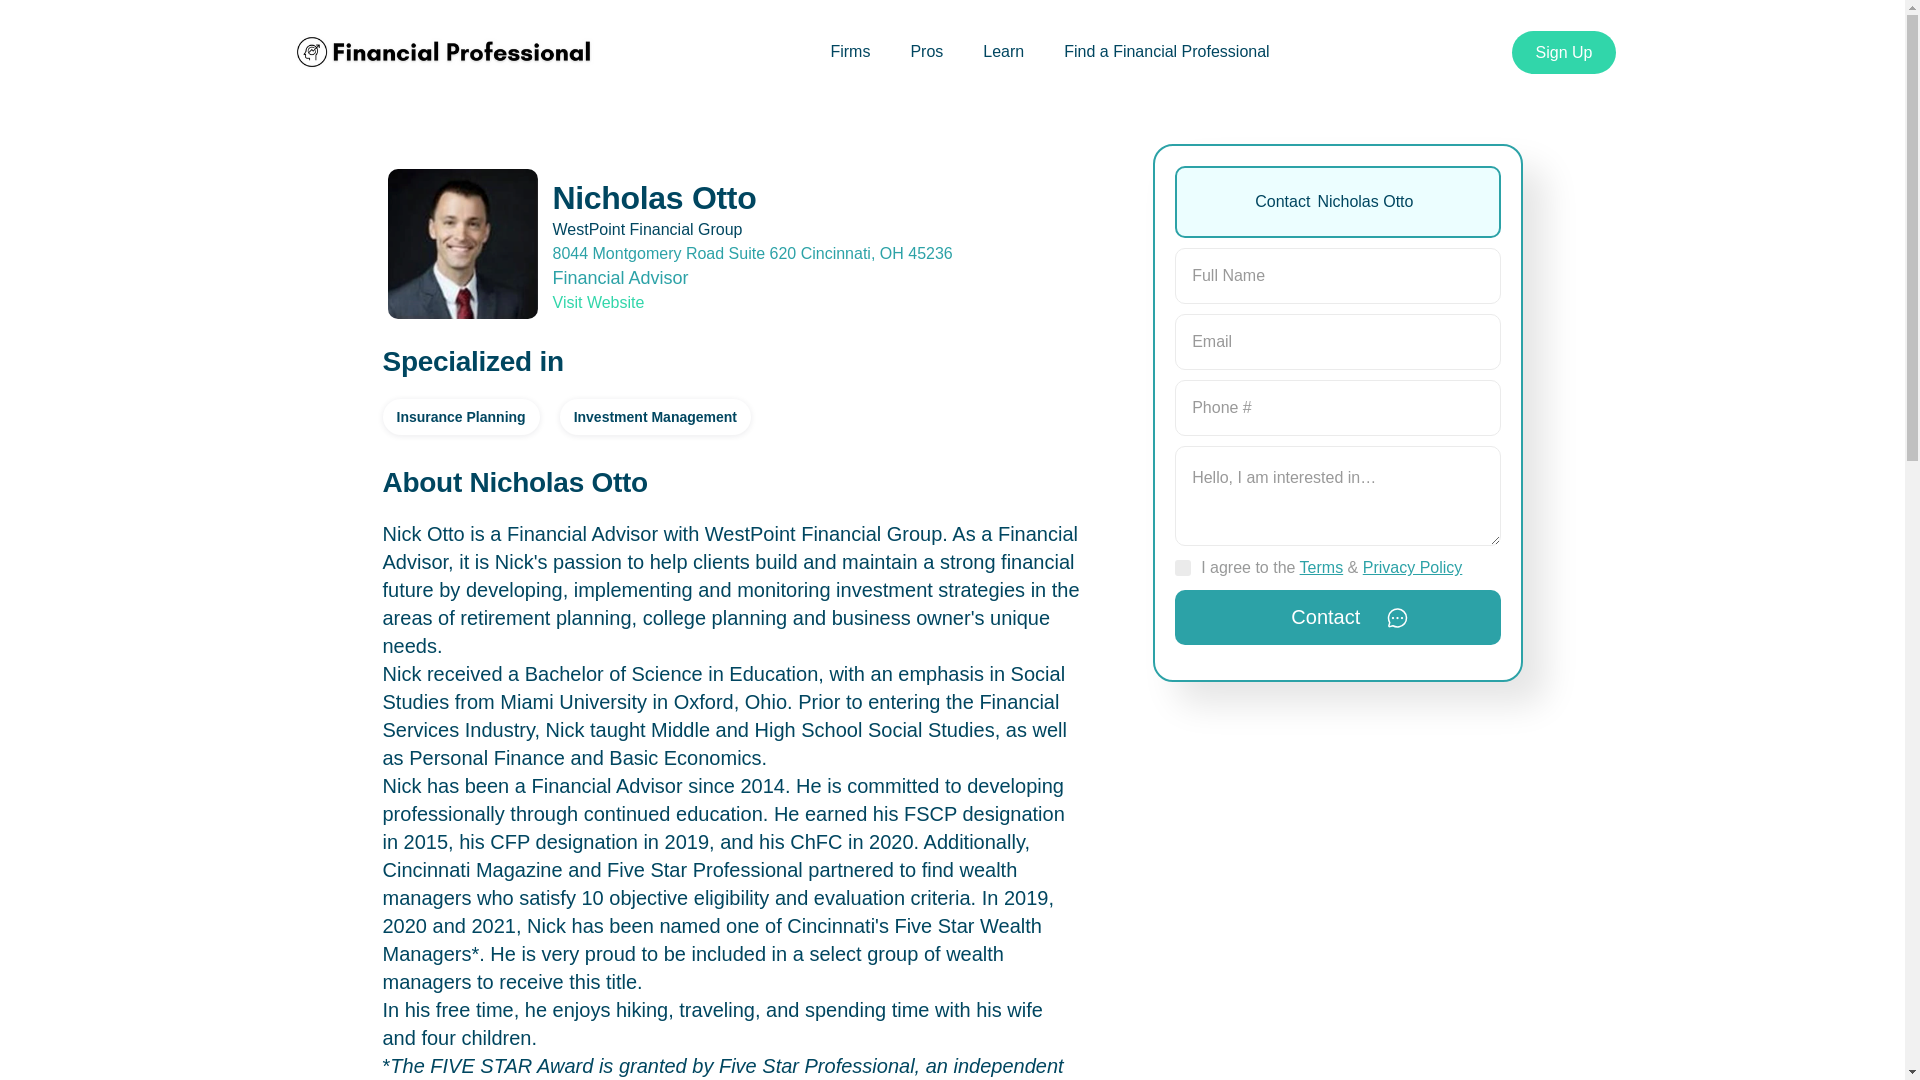  What do you see at coordinates (1337, 616) in the screenshot?
I see `Contact` at bounding box center [1337, 616].